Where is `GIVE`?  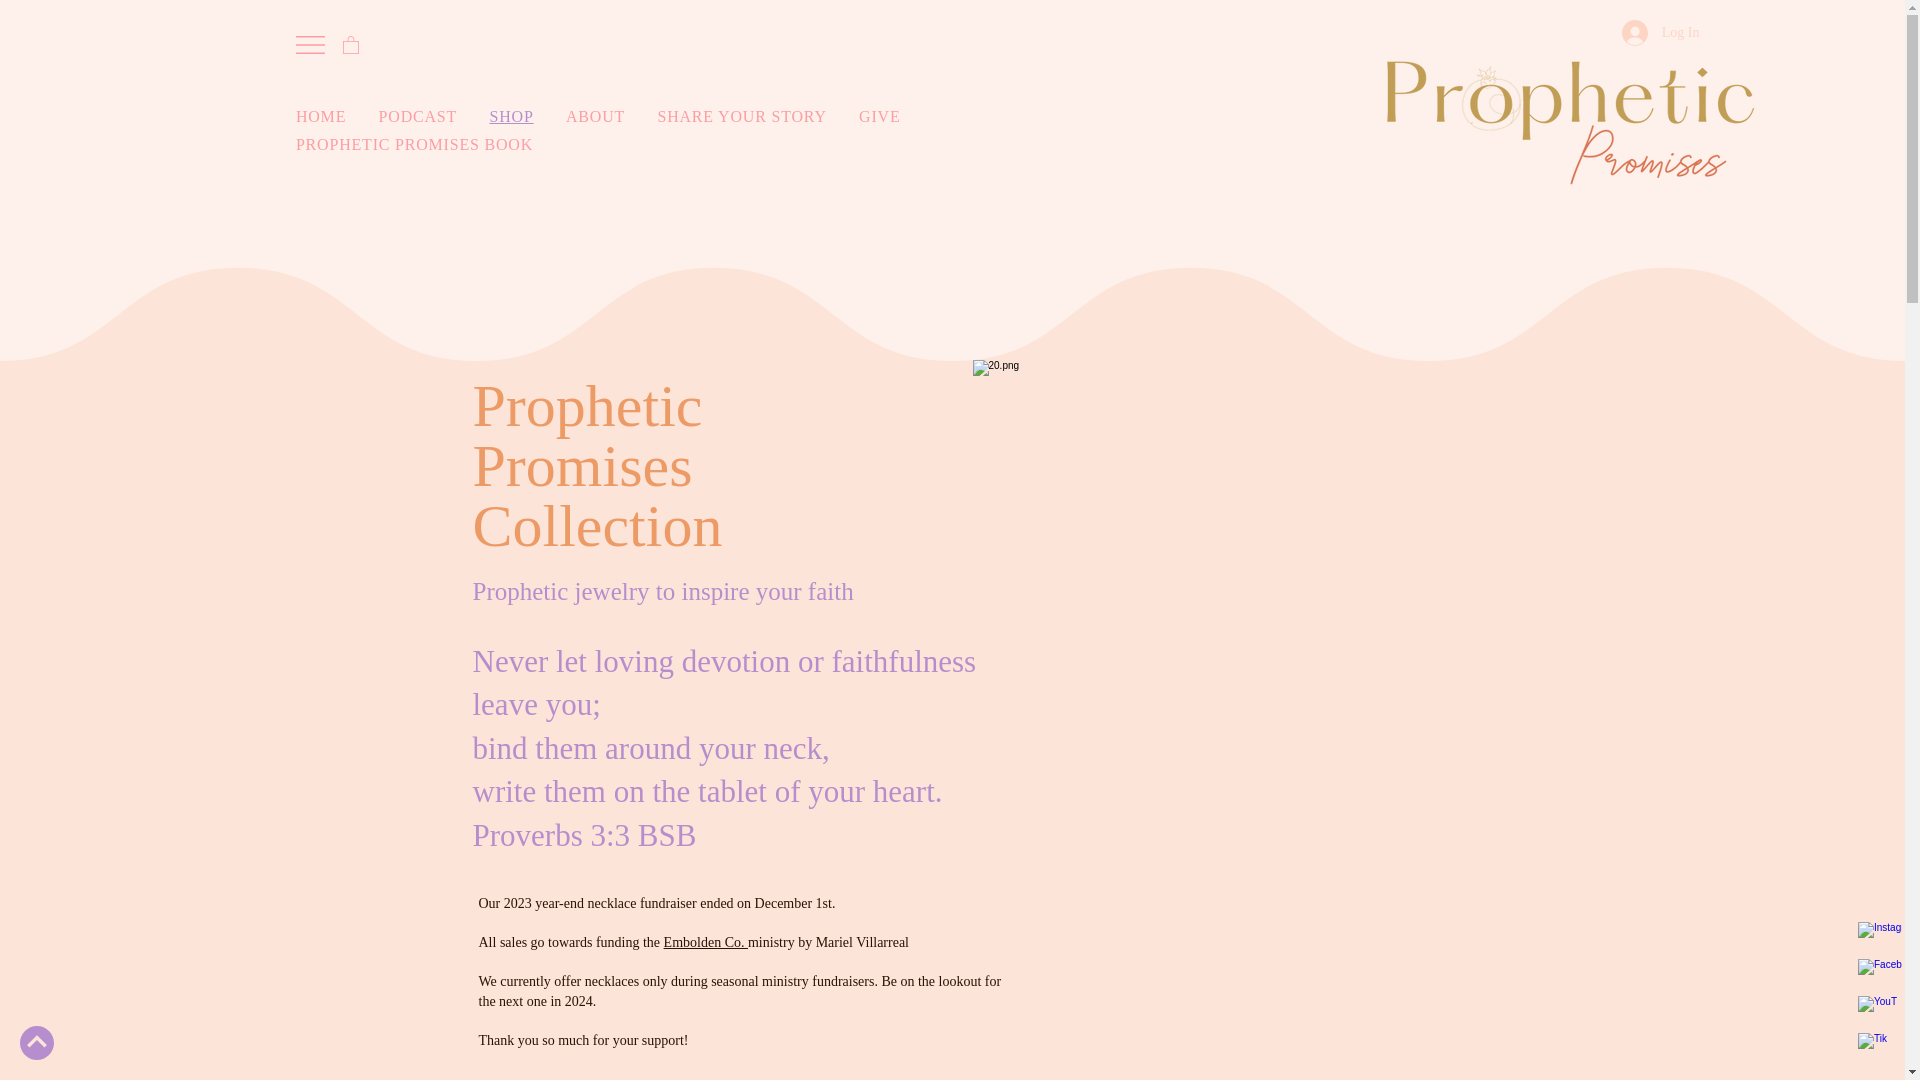
GIVE is located at coordinates (890, 117).